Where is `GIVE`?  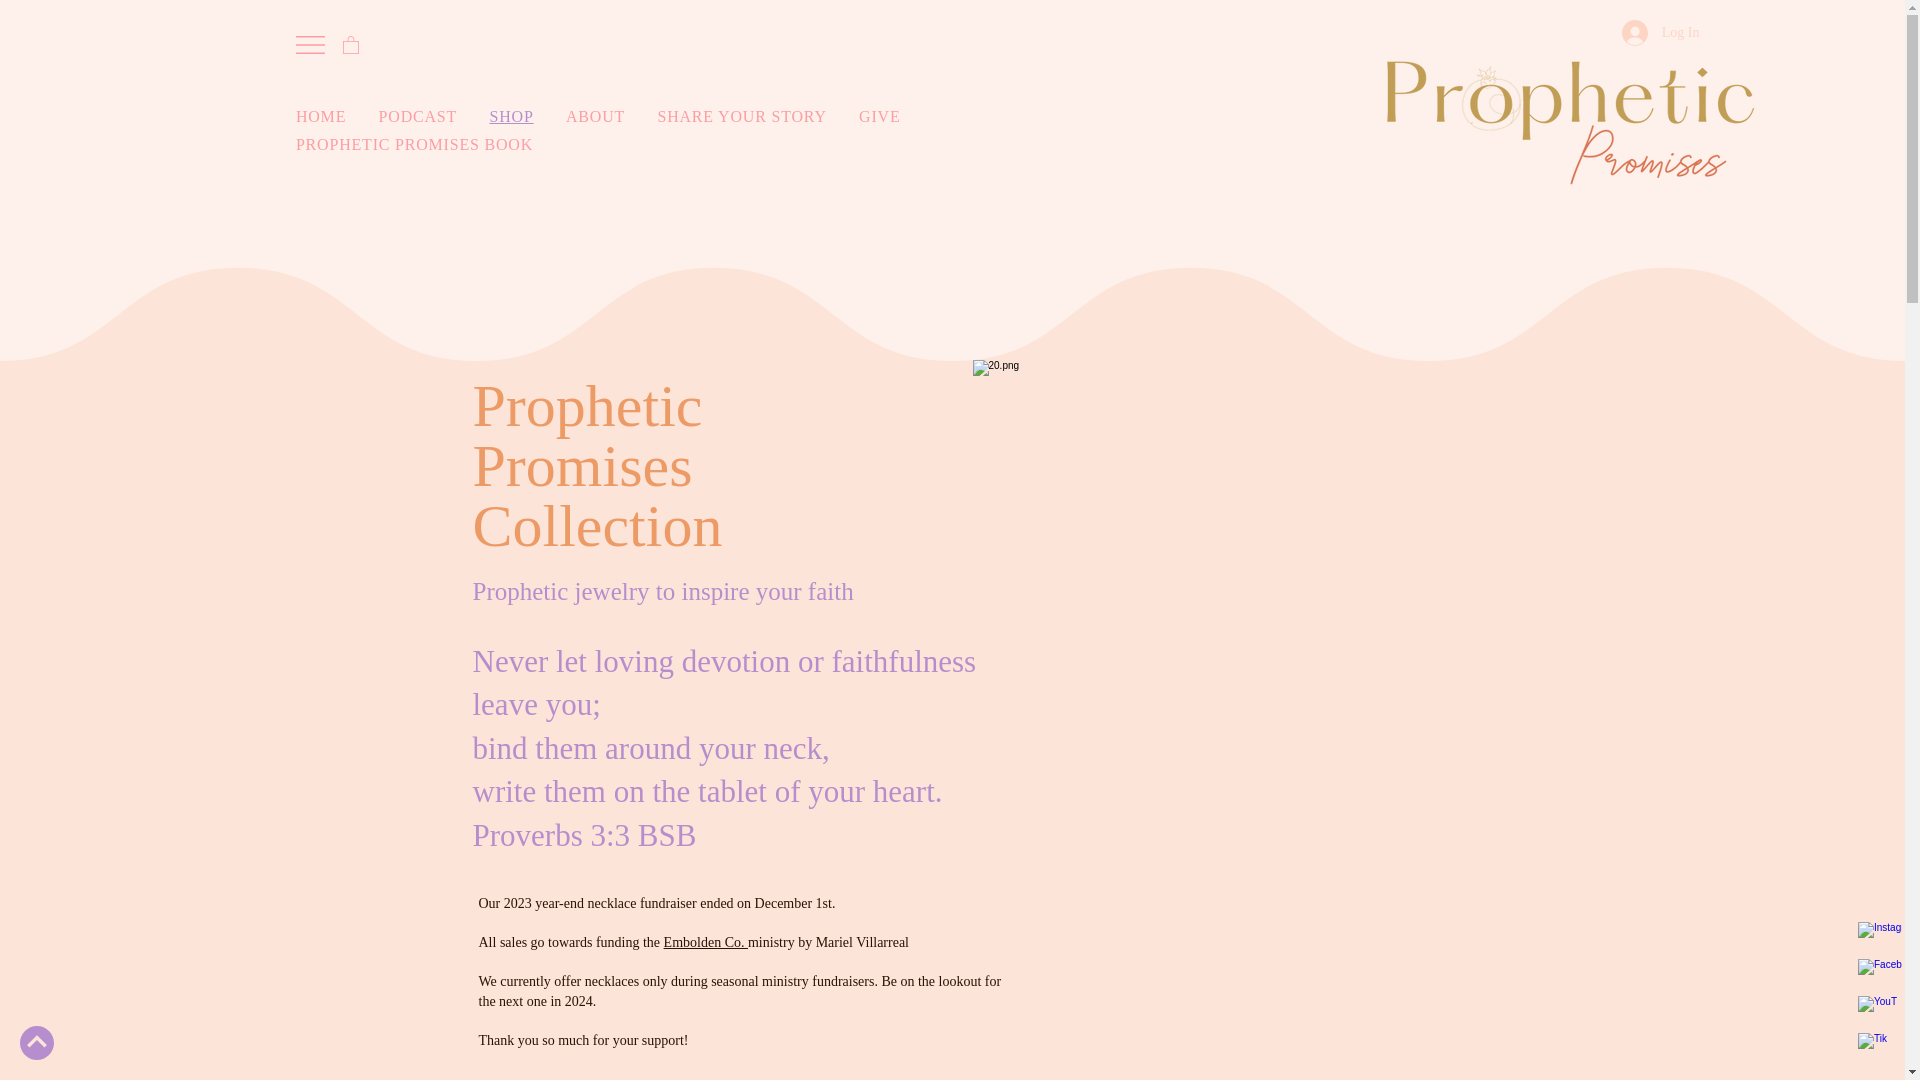
GIVE is located at coordinates (890, 117).